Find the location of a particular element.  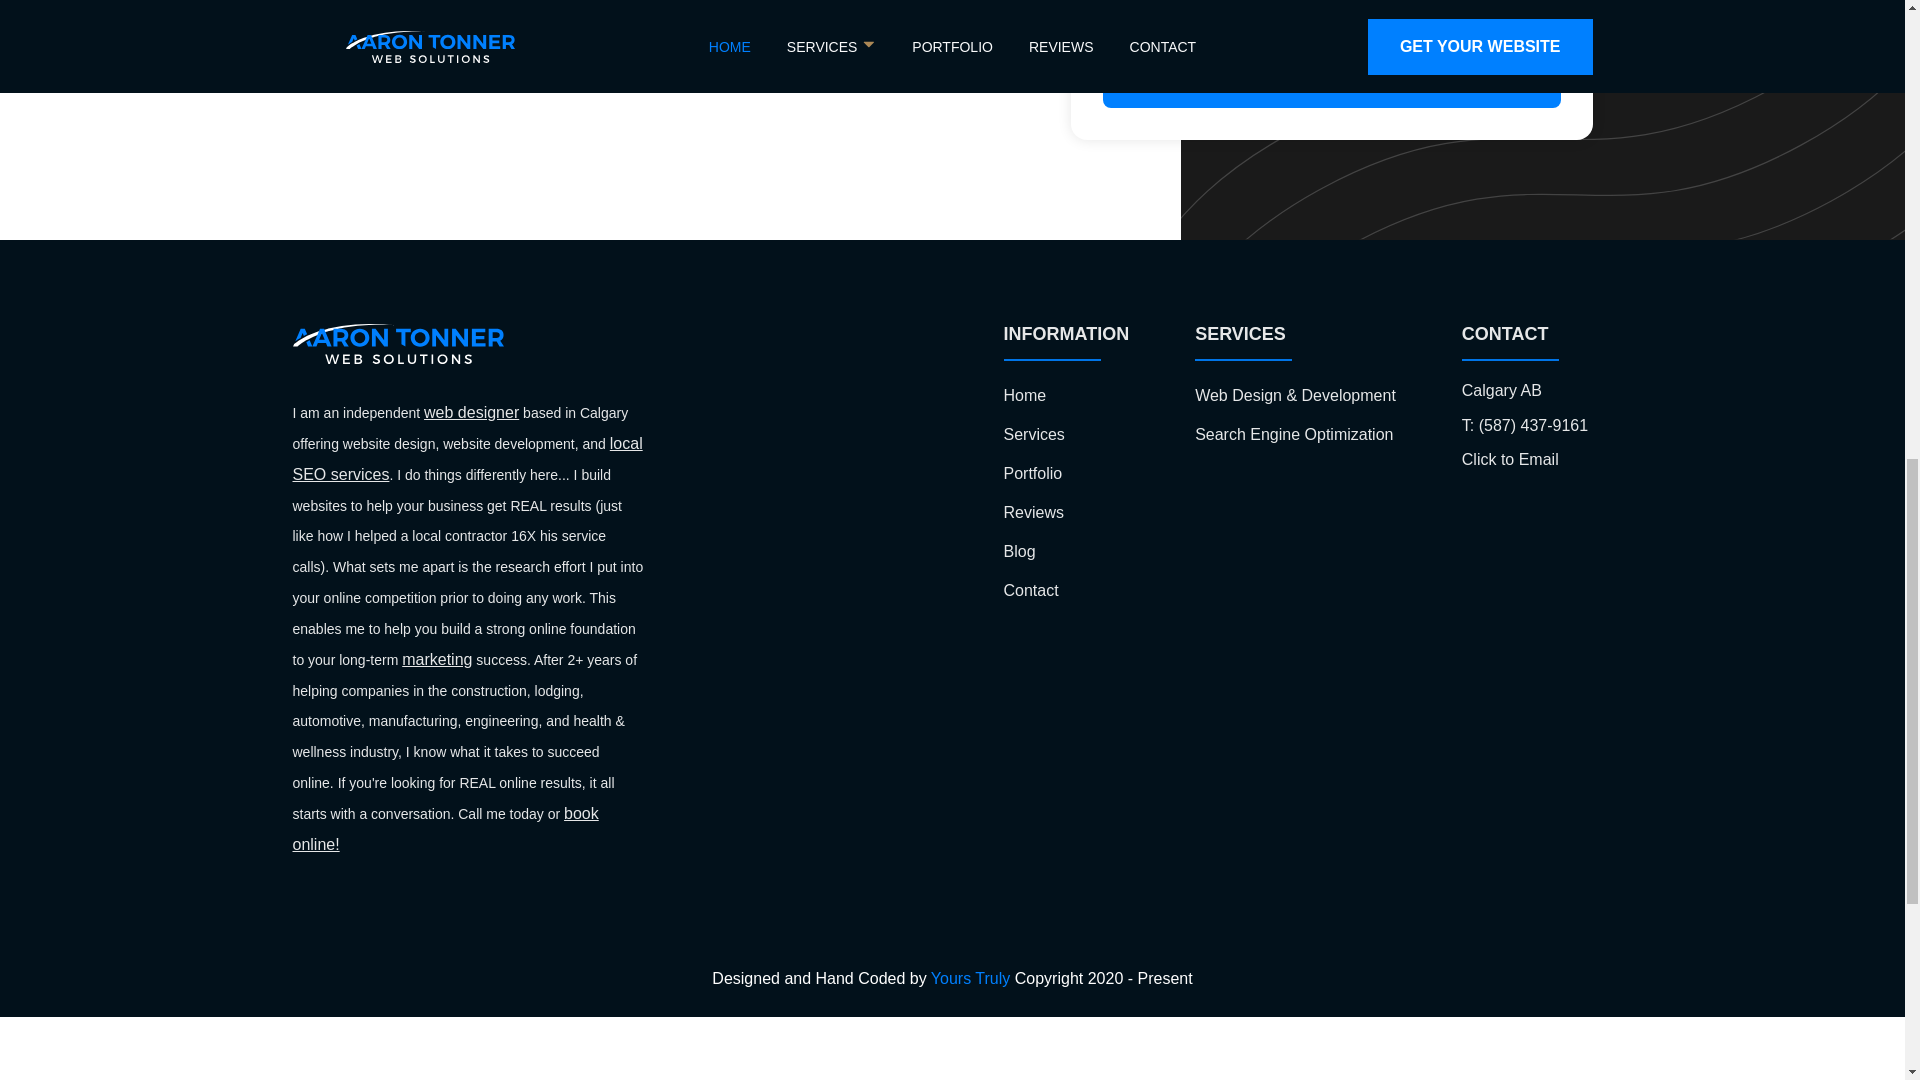

Calgary AB is located at coordinates (1501, 391).